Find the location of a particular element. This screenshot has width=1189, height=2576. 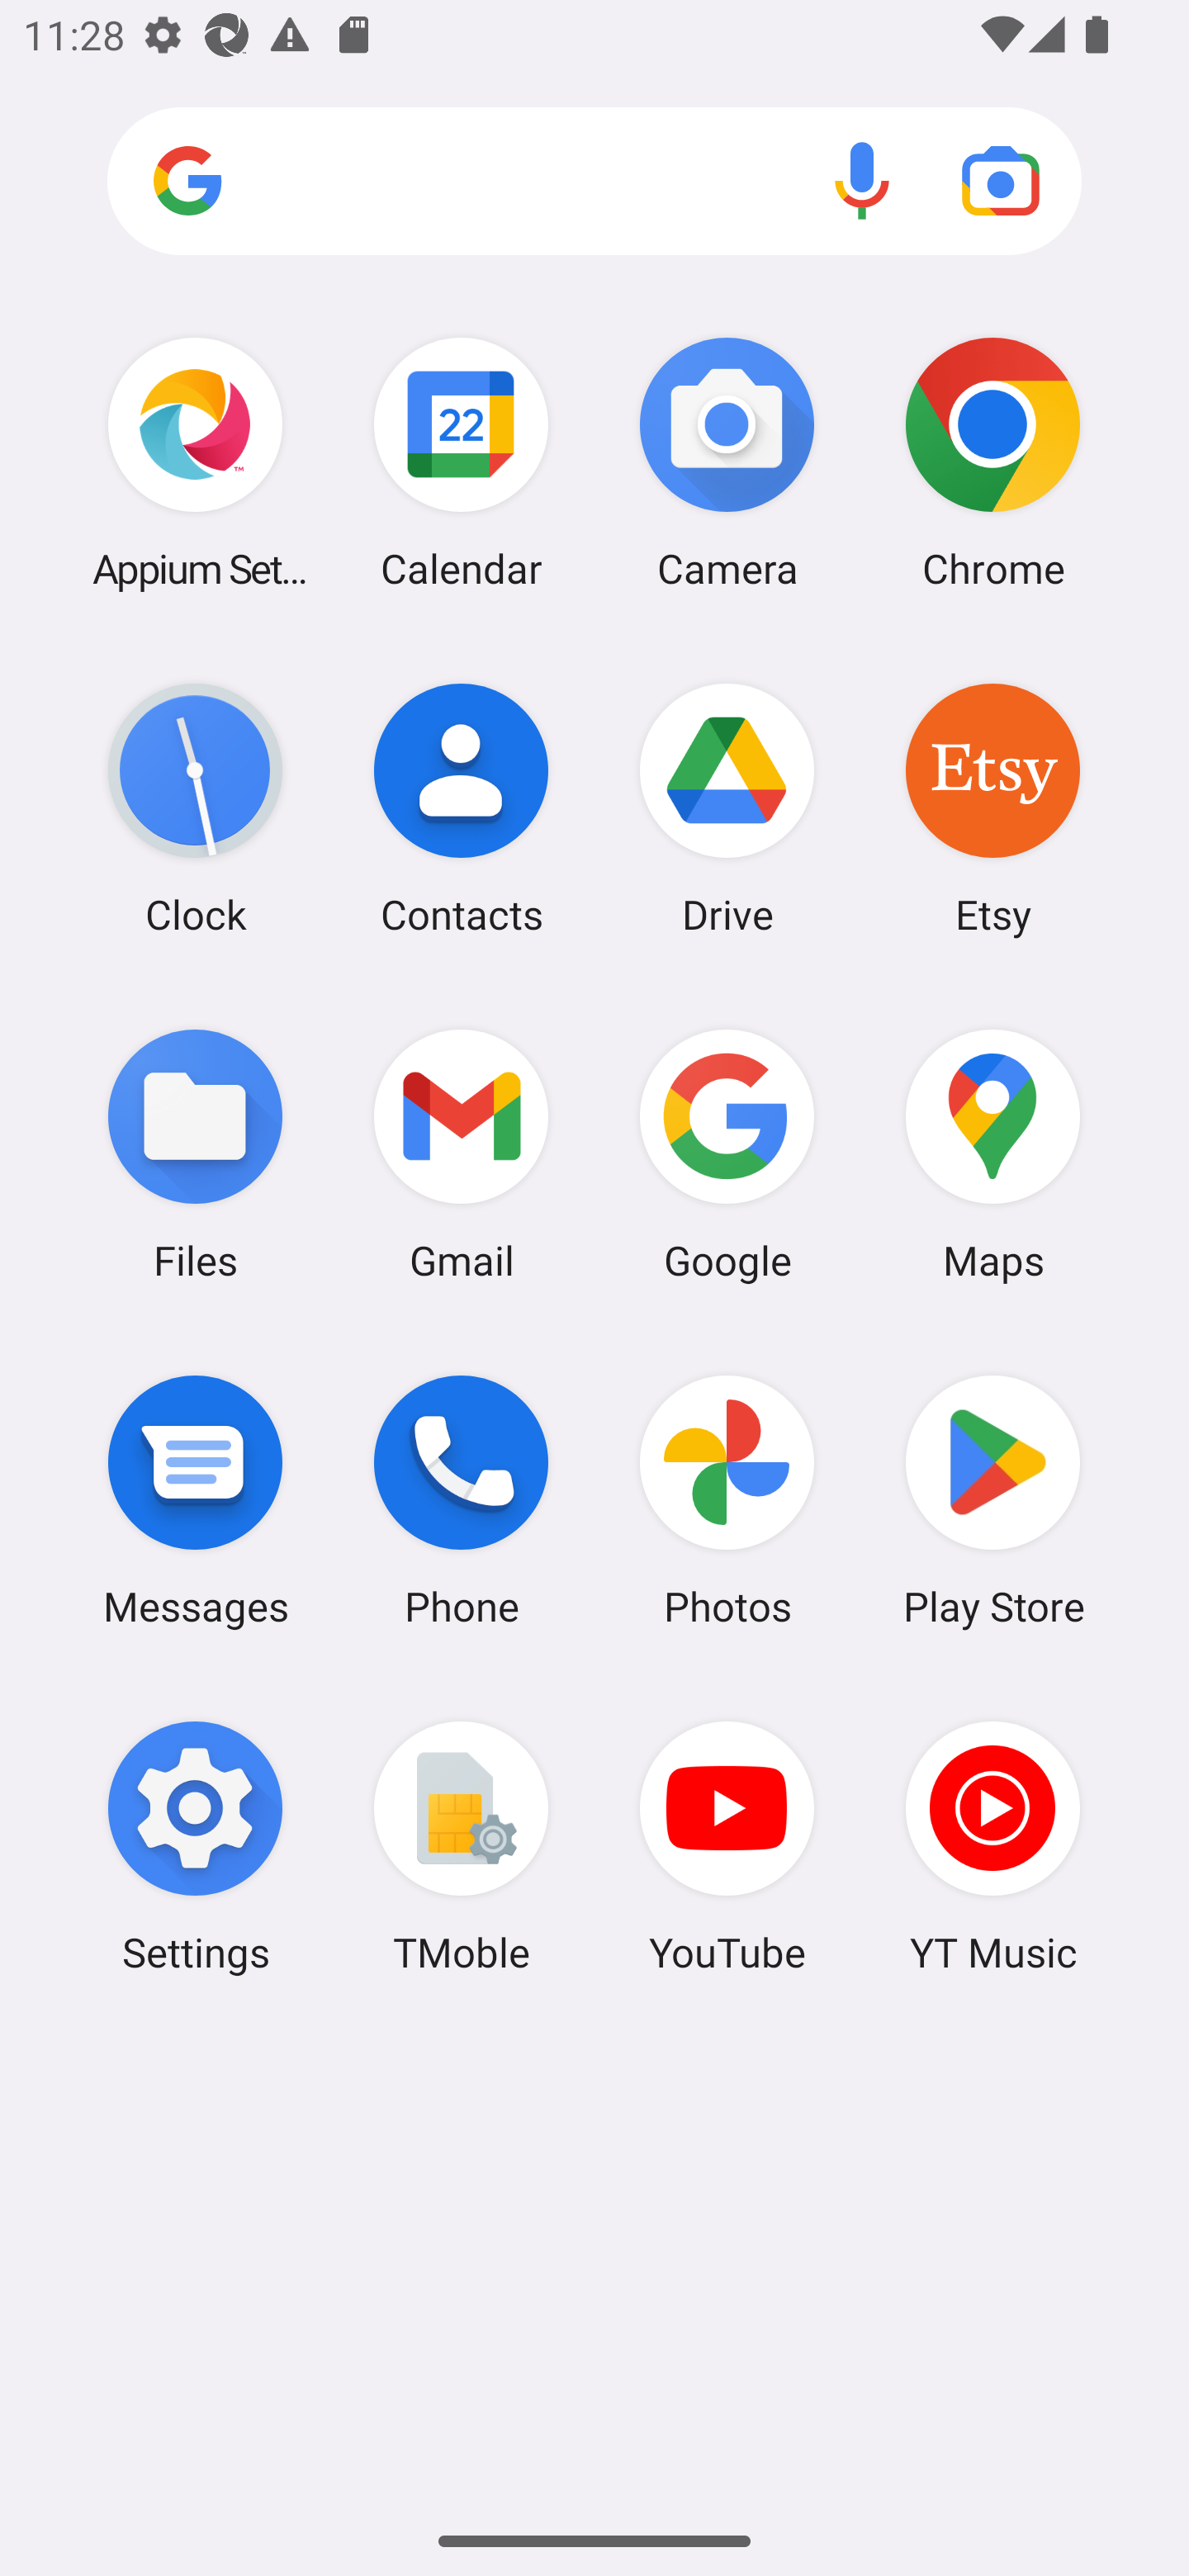

Gmail is located at coordinates (461, 1153).